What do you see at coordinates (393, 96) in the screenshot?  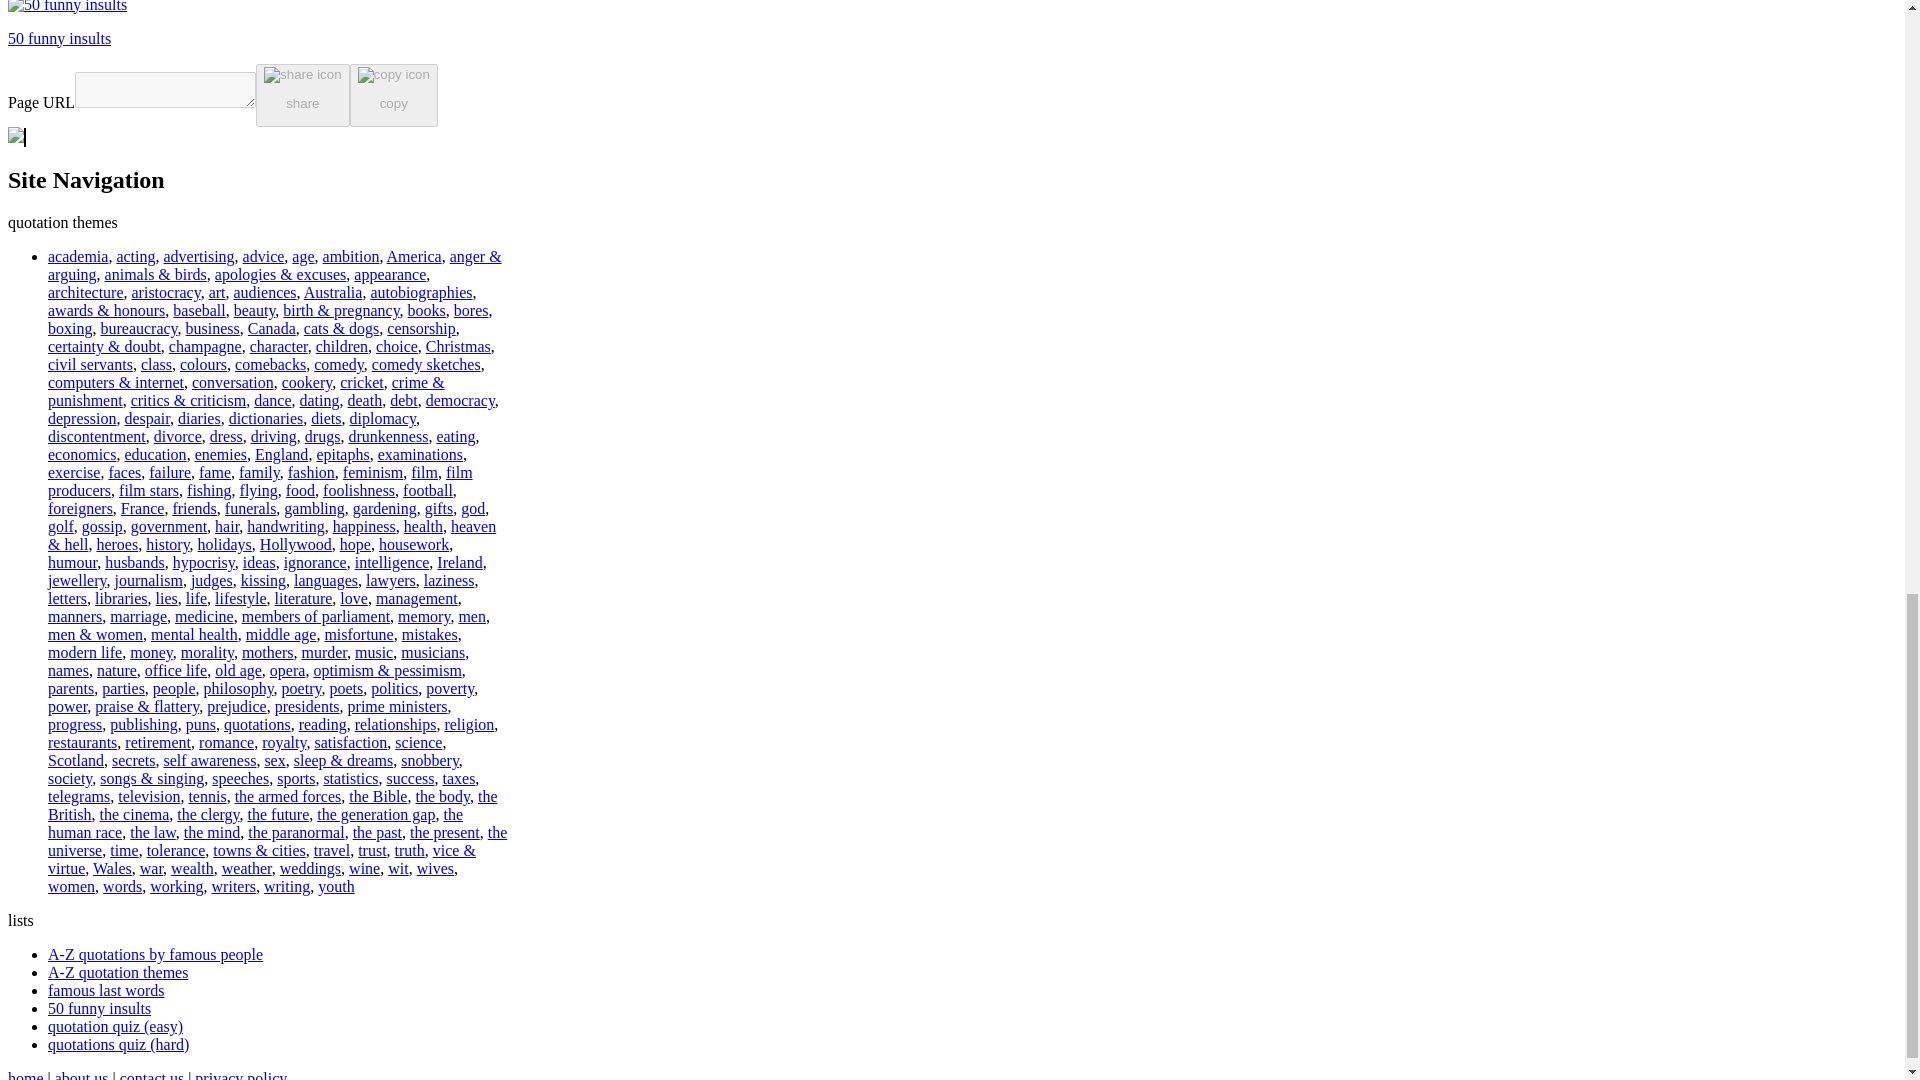 I see `copy` at bounding box center [393, 96].